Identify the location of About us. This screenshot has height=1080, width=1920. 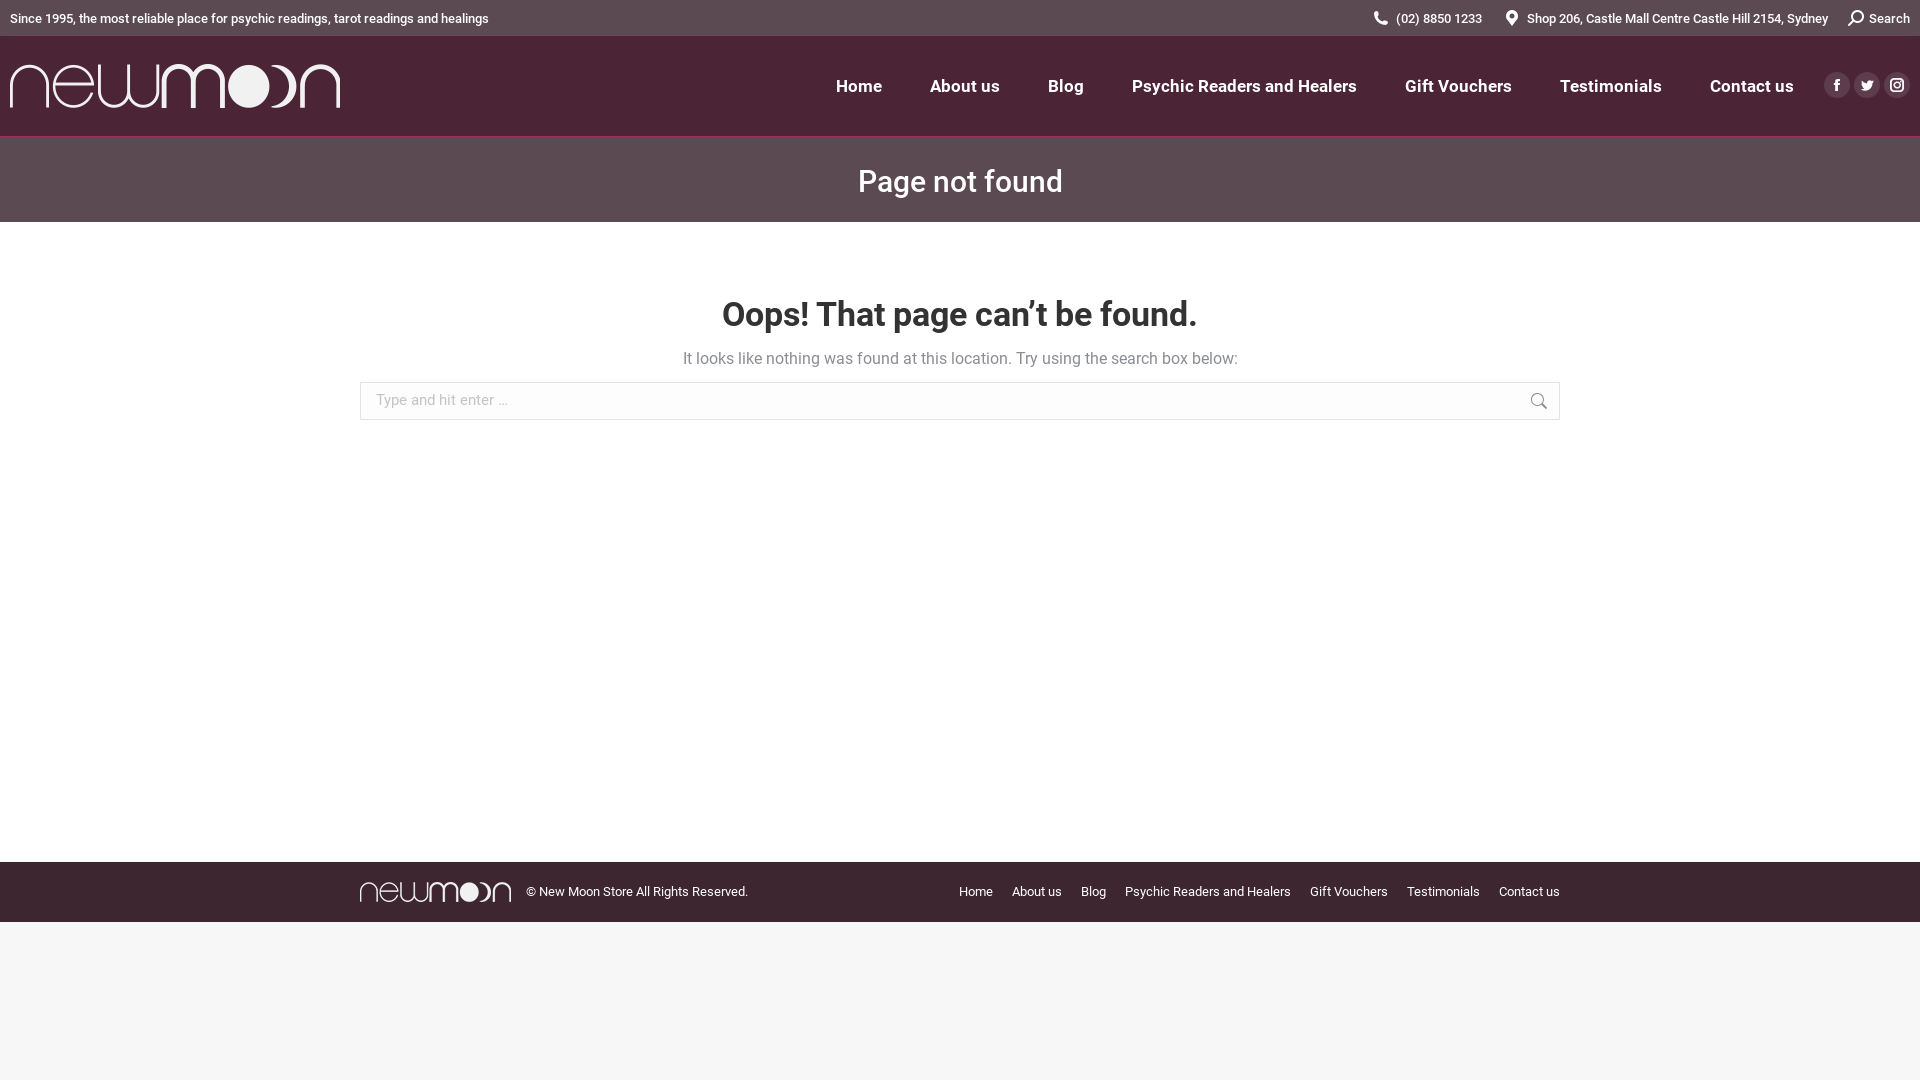
(964, 86).